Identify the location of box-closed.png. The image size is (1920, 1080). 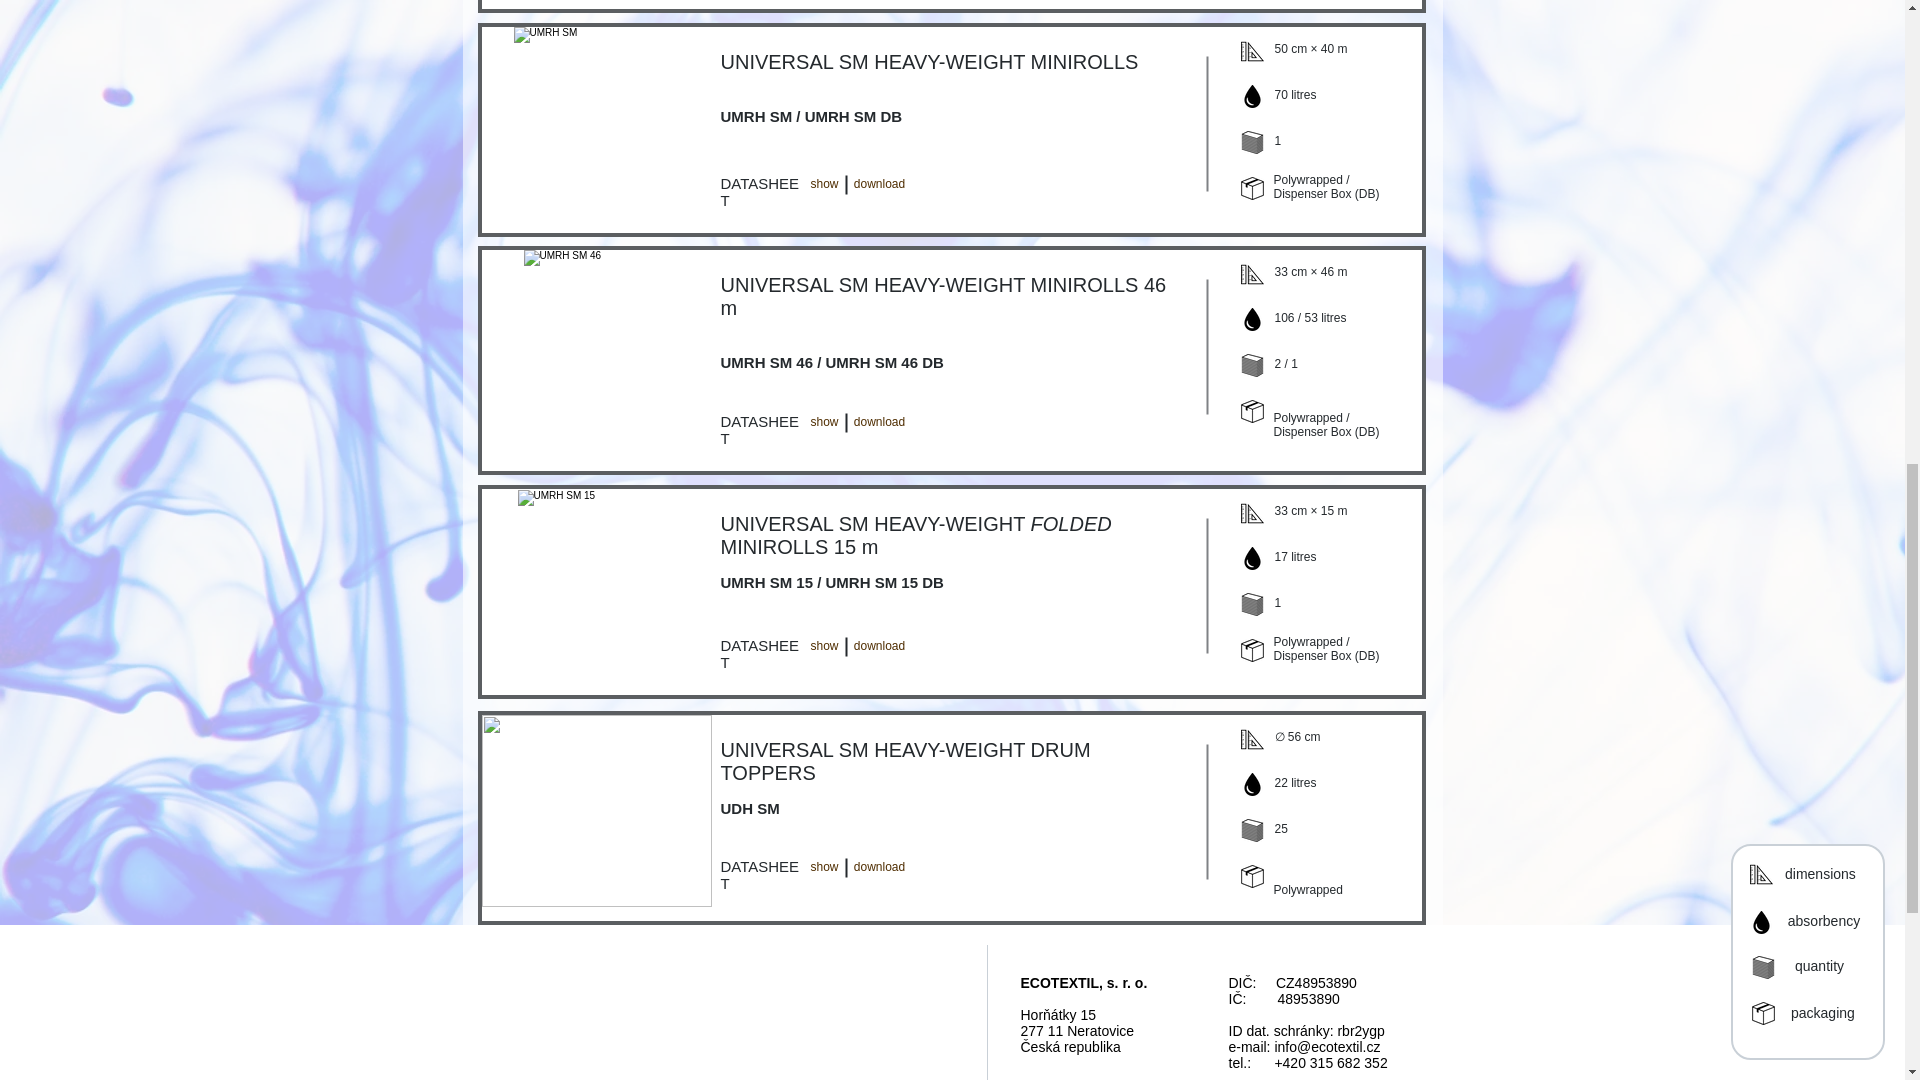
(1252, 188).